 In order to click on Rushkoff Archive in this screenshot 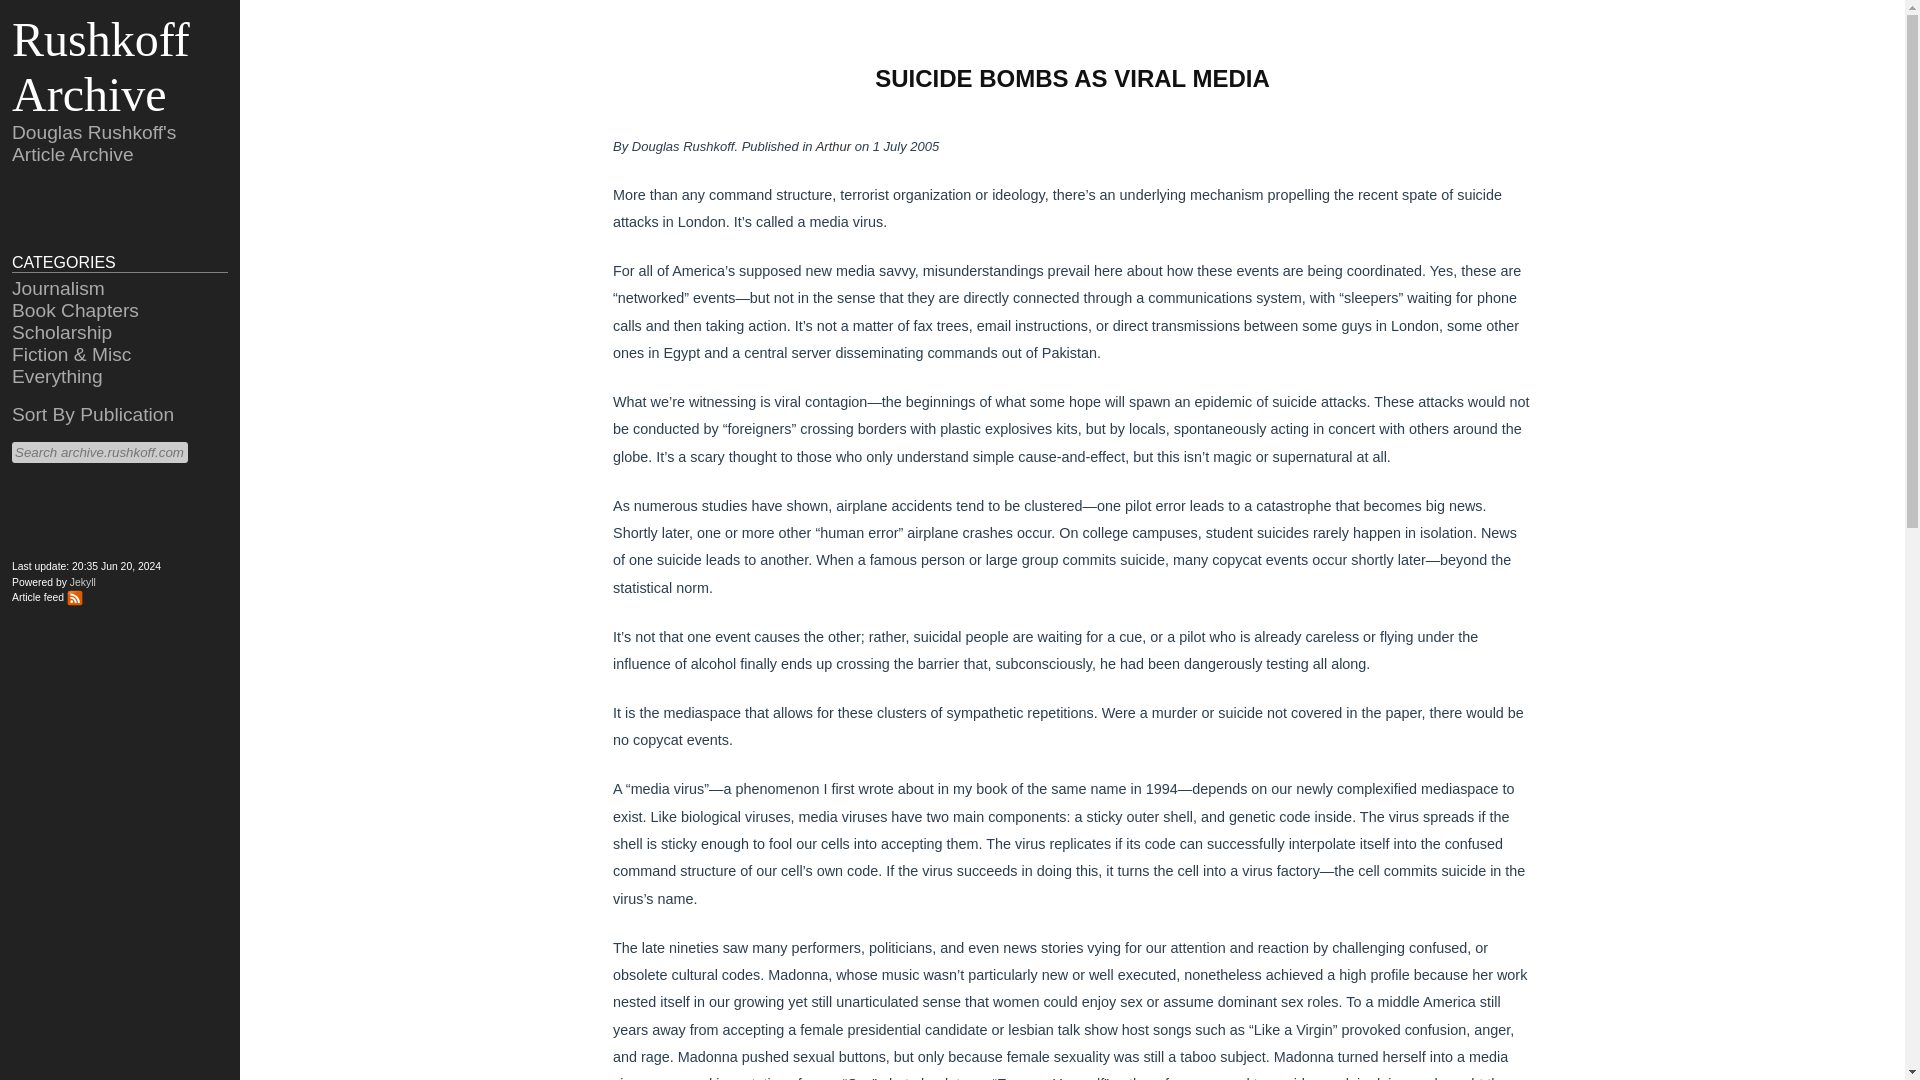, I will do `click(100, 66)`.